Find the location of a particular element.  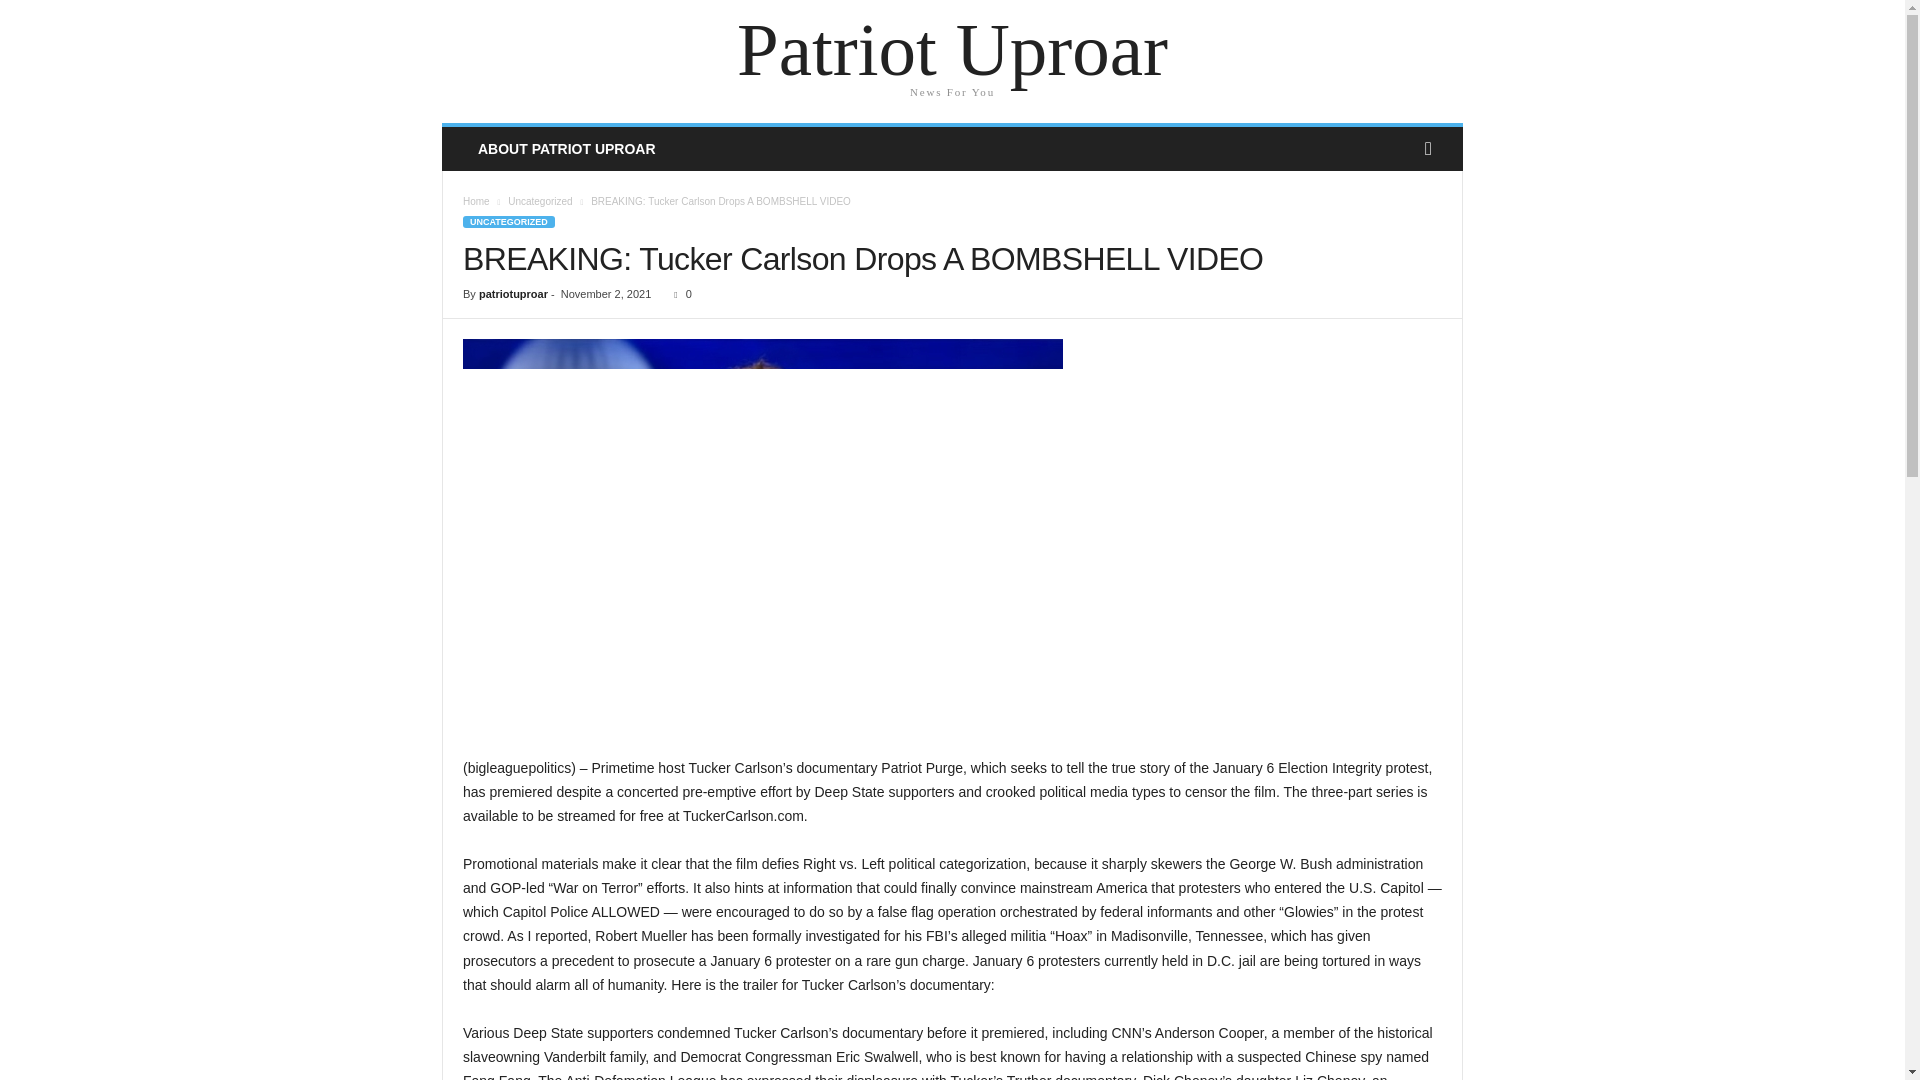

Uncategorized is located at coordinates (540, 201).